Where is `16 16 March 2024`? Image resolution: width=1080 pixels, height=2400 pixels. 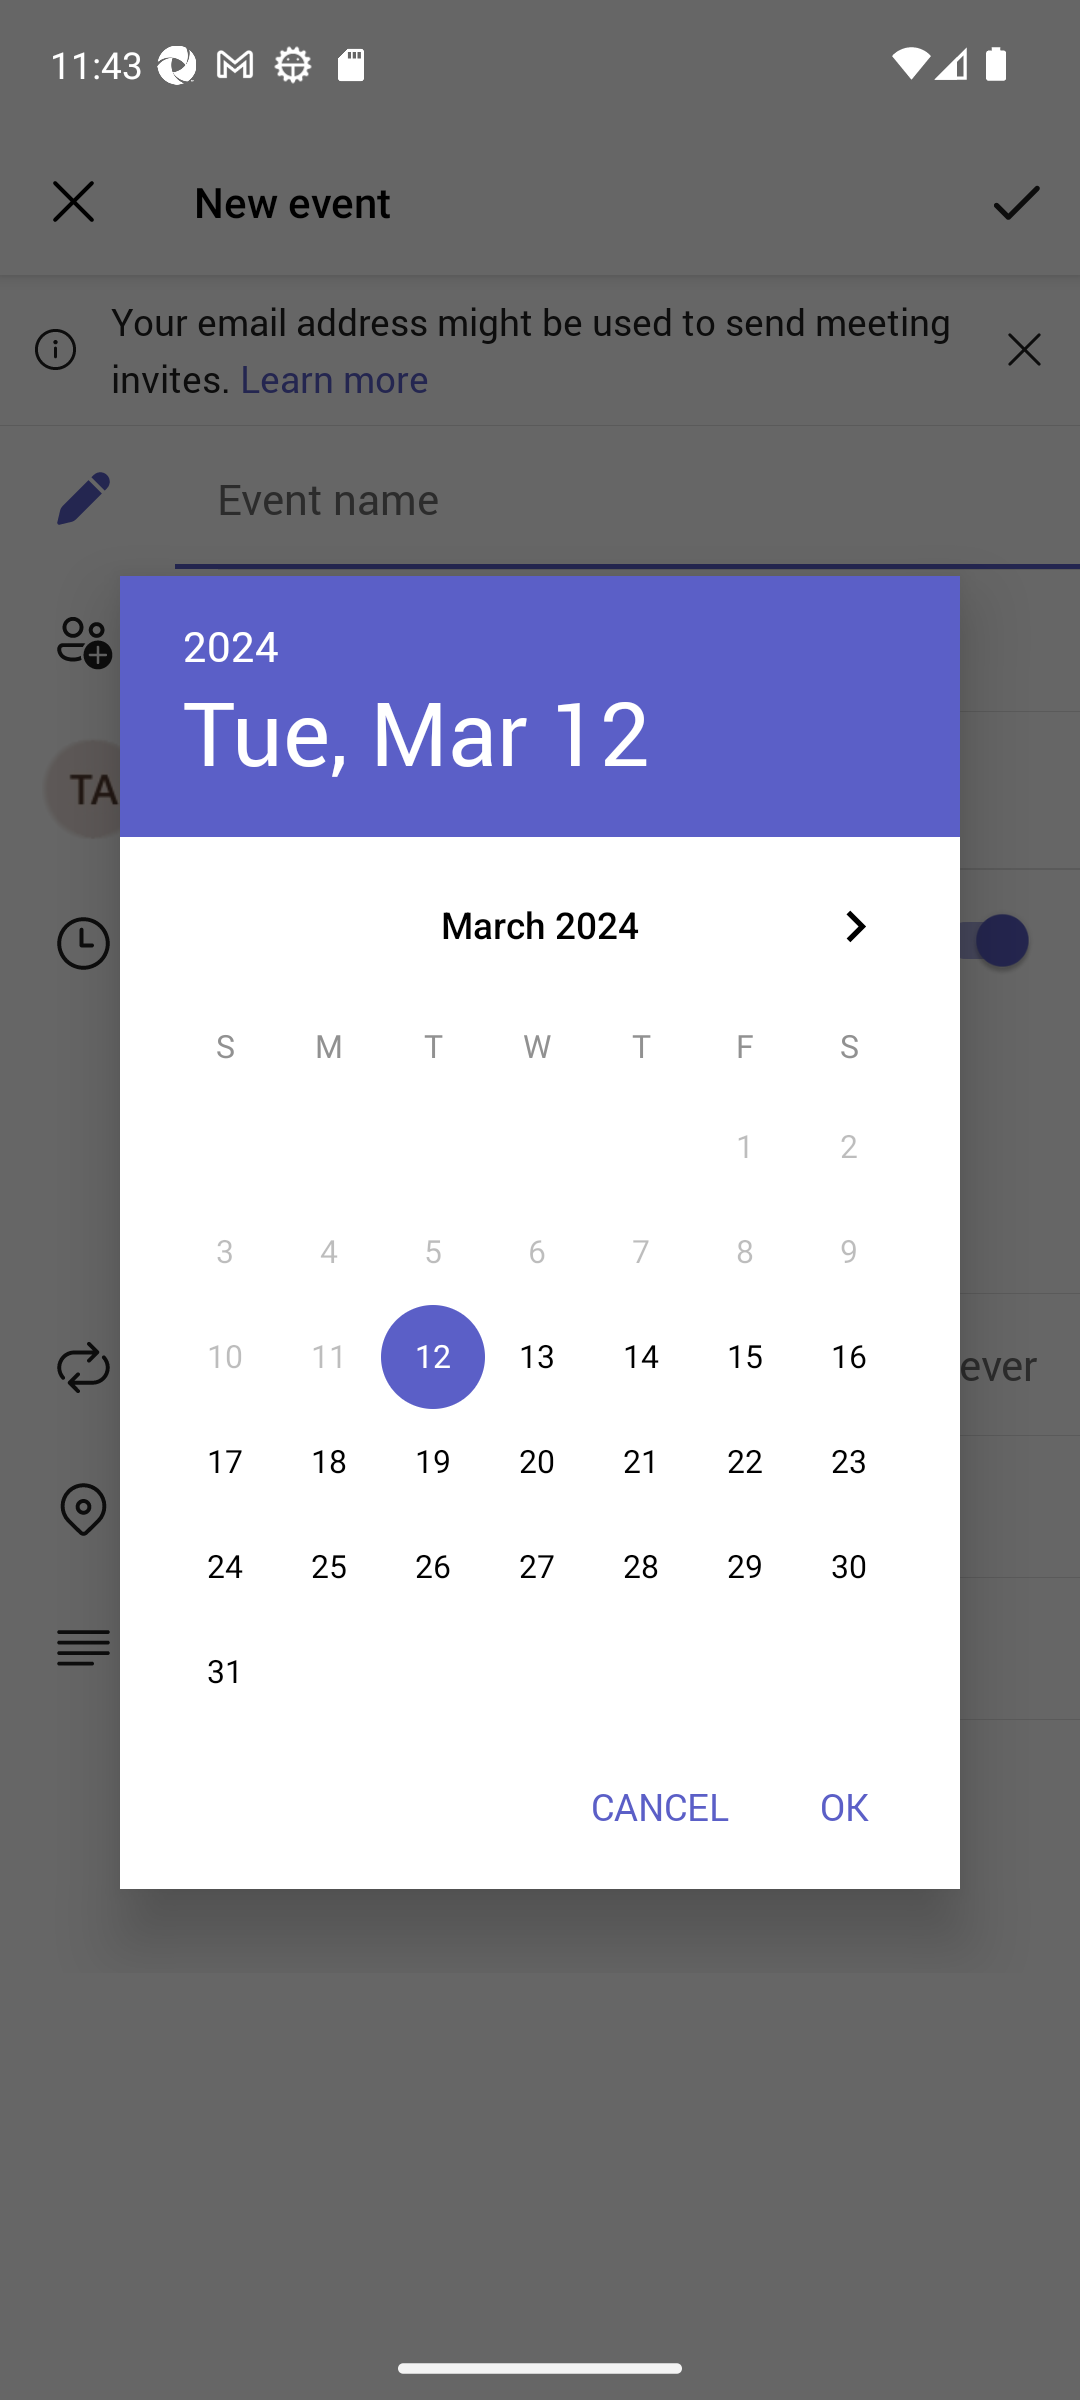
16 16 March 2024 is located at coordinates (848, 1358).